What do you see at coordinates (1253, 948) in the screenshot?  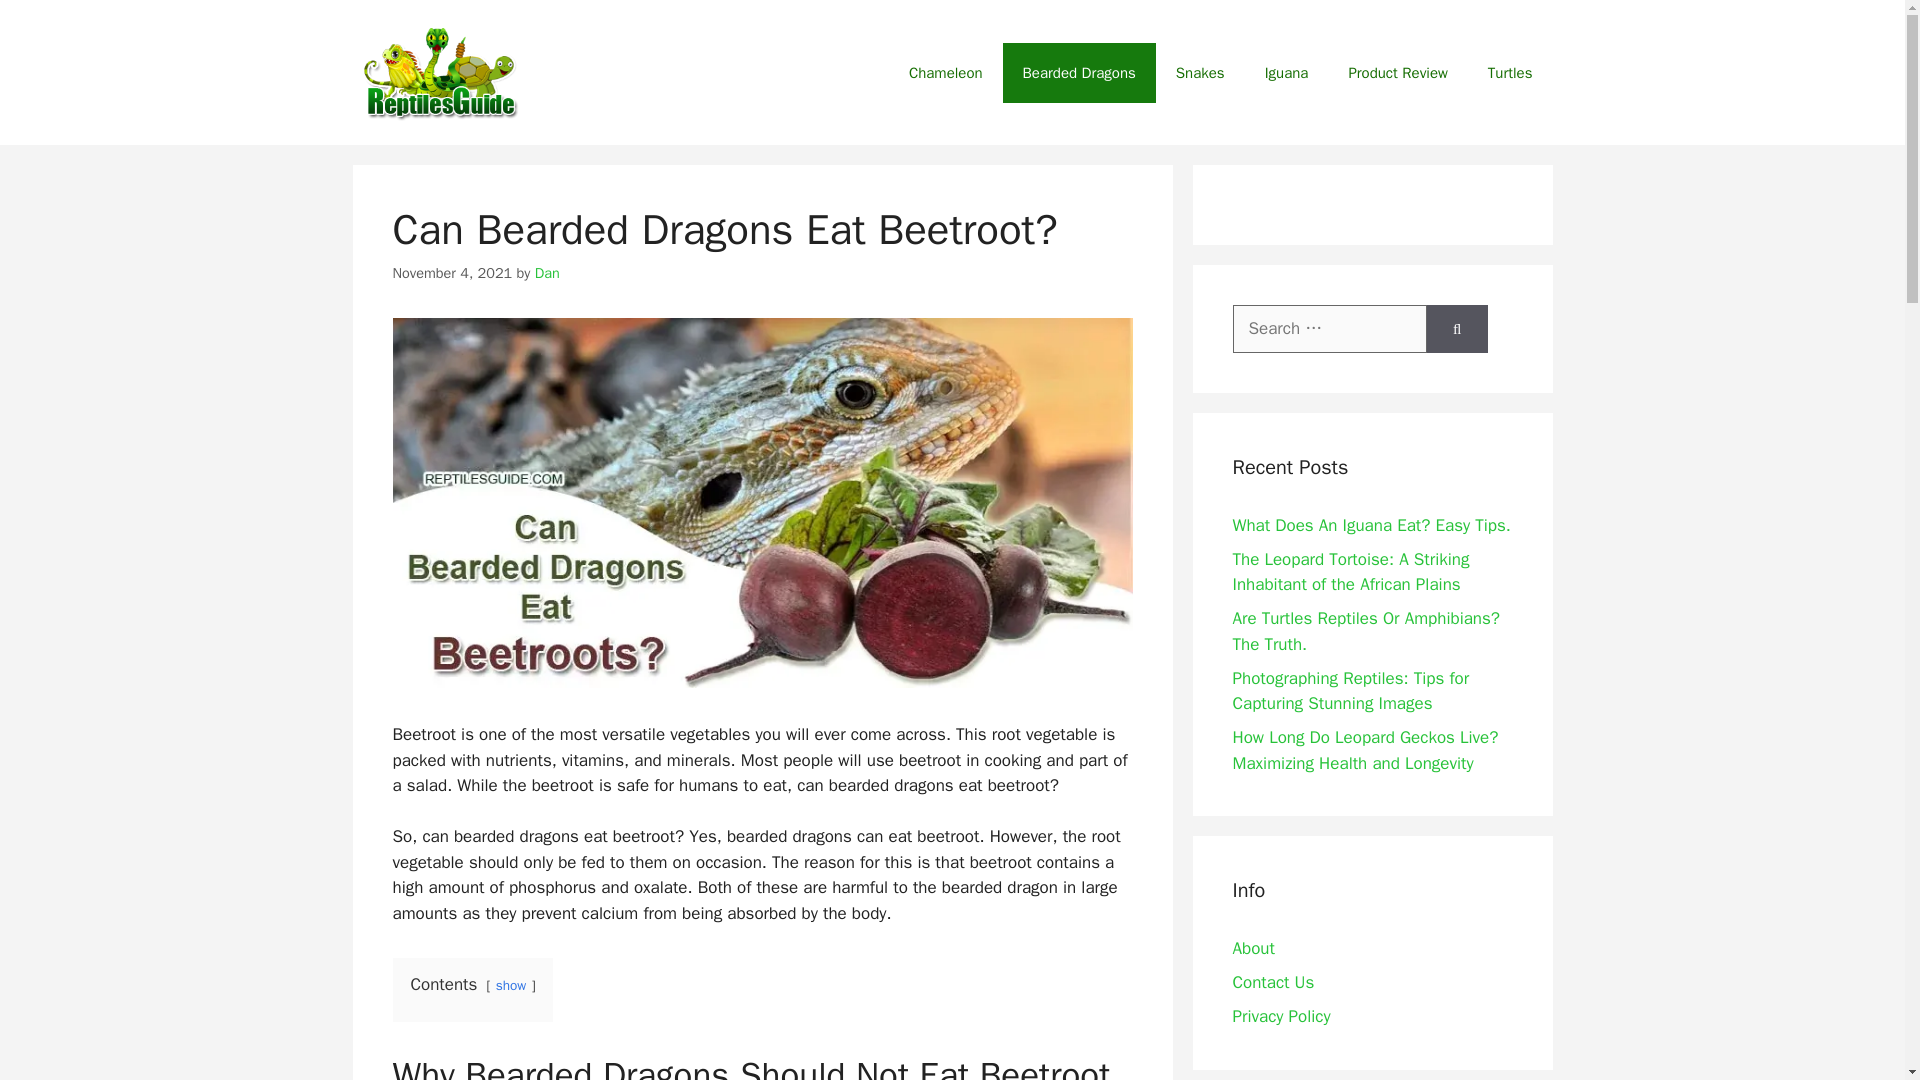 I see `About` at bounding box center [1253, 948].